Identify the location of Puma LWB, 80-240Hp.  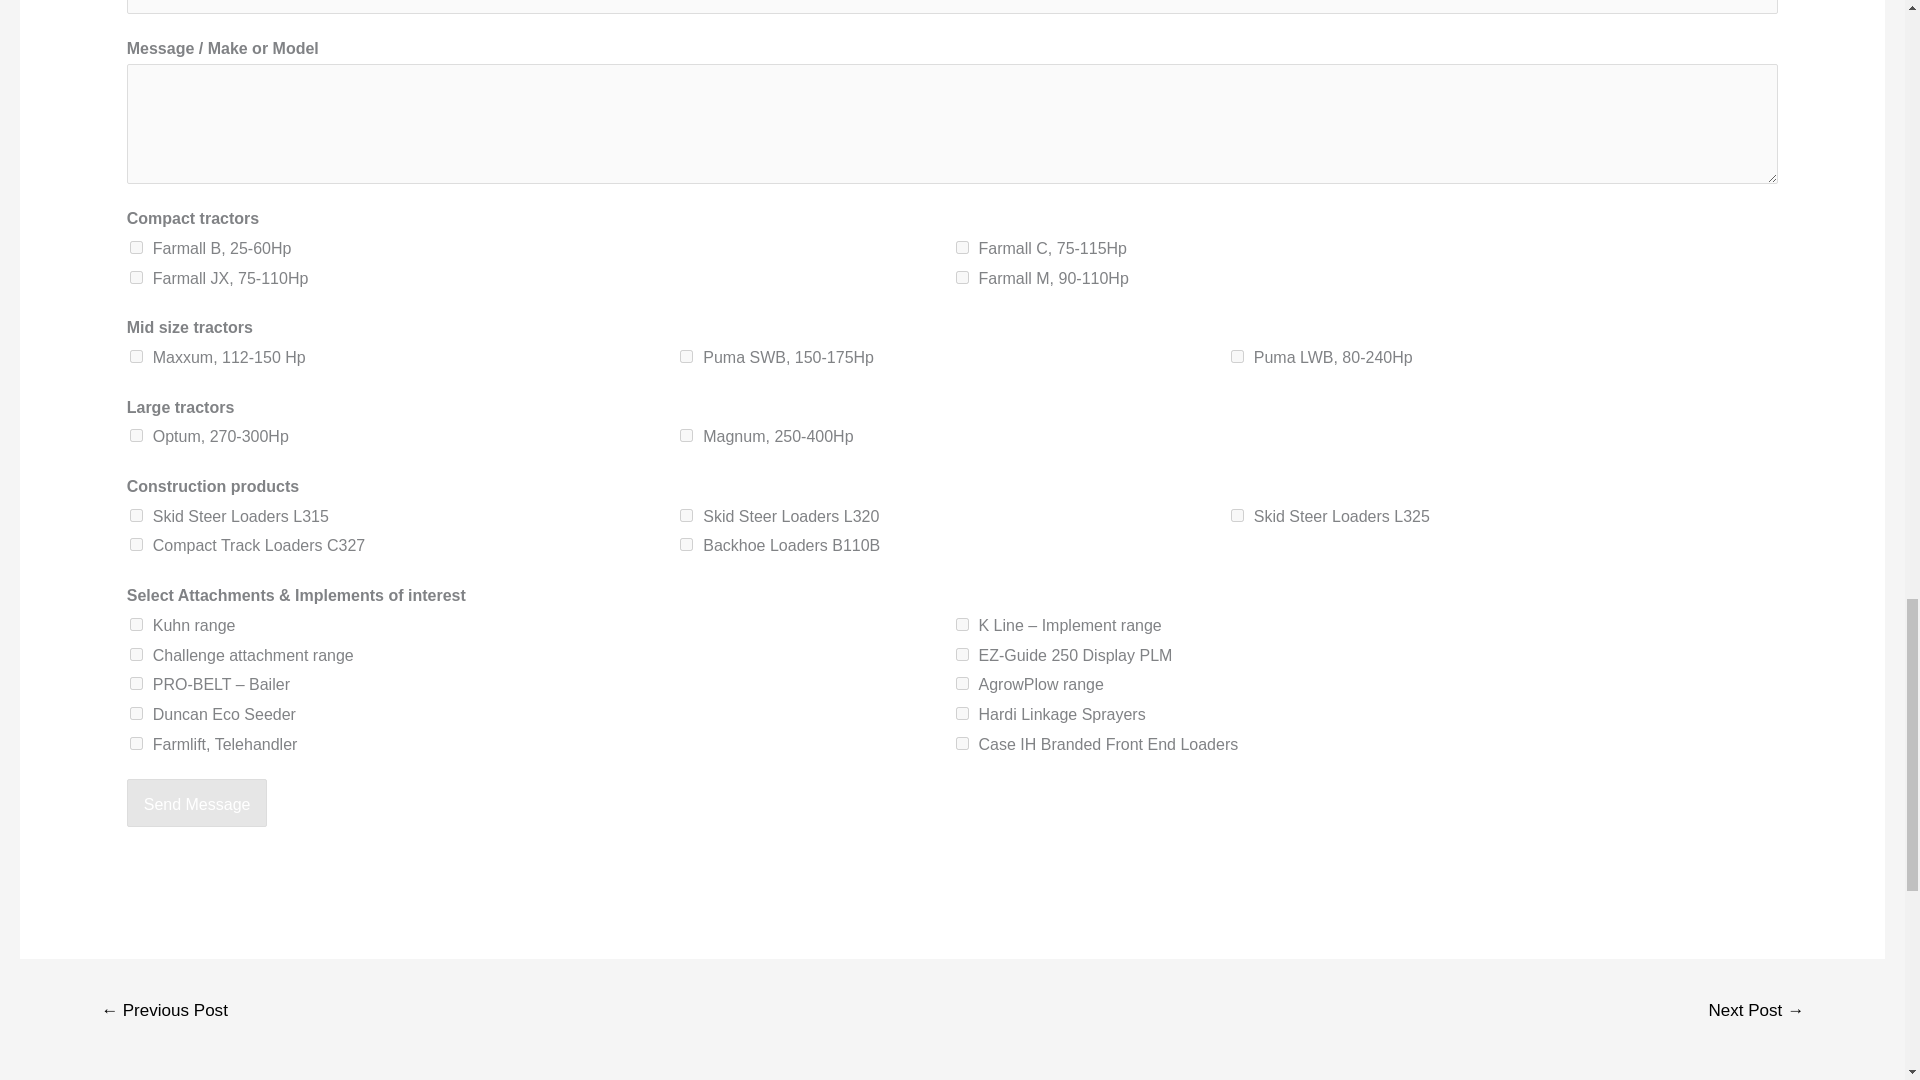
(1237, 356).